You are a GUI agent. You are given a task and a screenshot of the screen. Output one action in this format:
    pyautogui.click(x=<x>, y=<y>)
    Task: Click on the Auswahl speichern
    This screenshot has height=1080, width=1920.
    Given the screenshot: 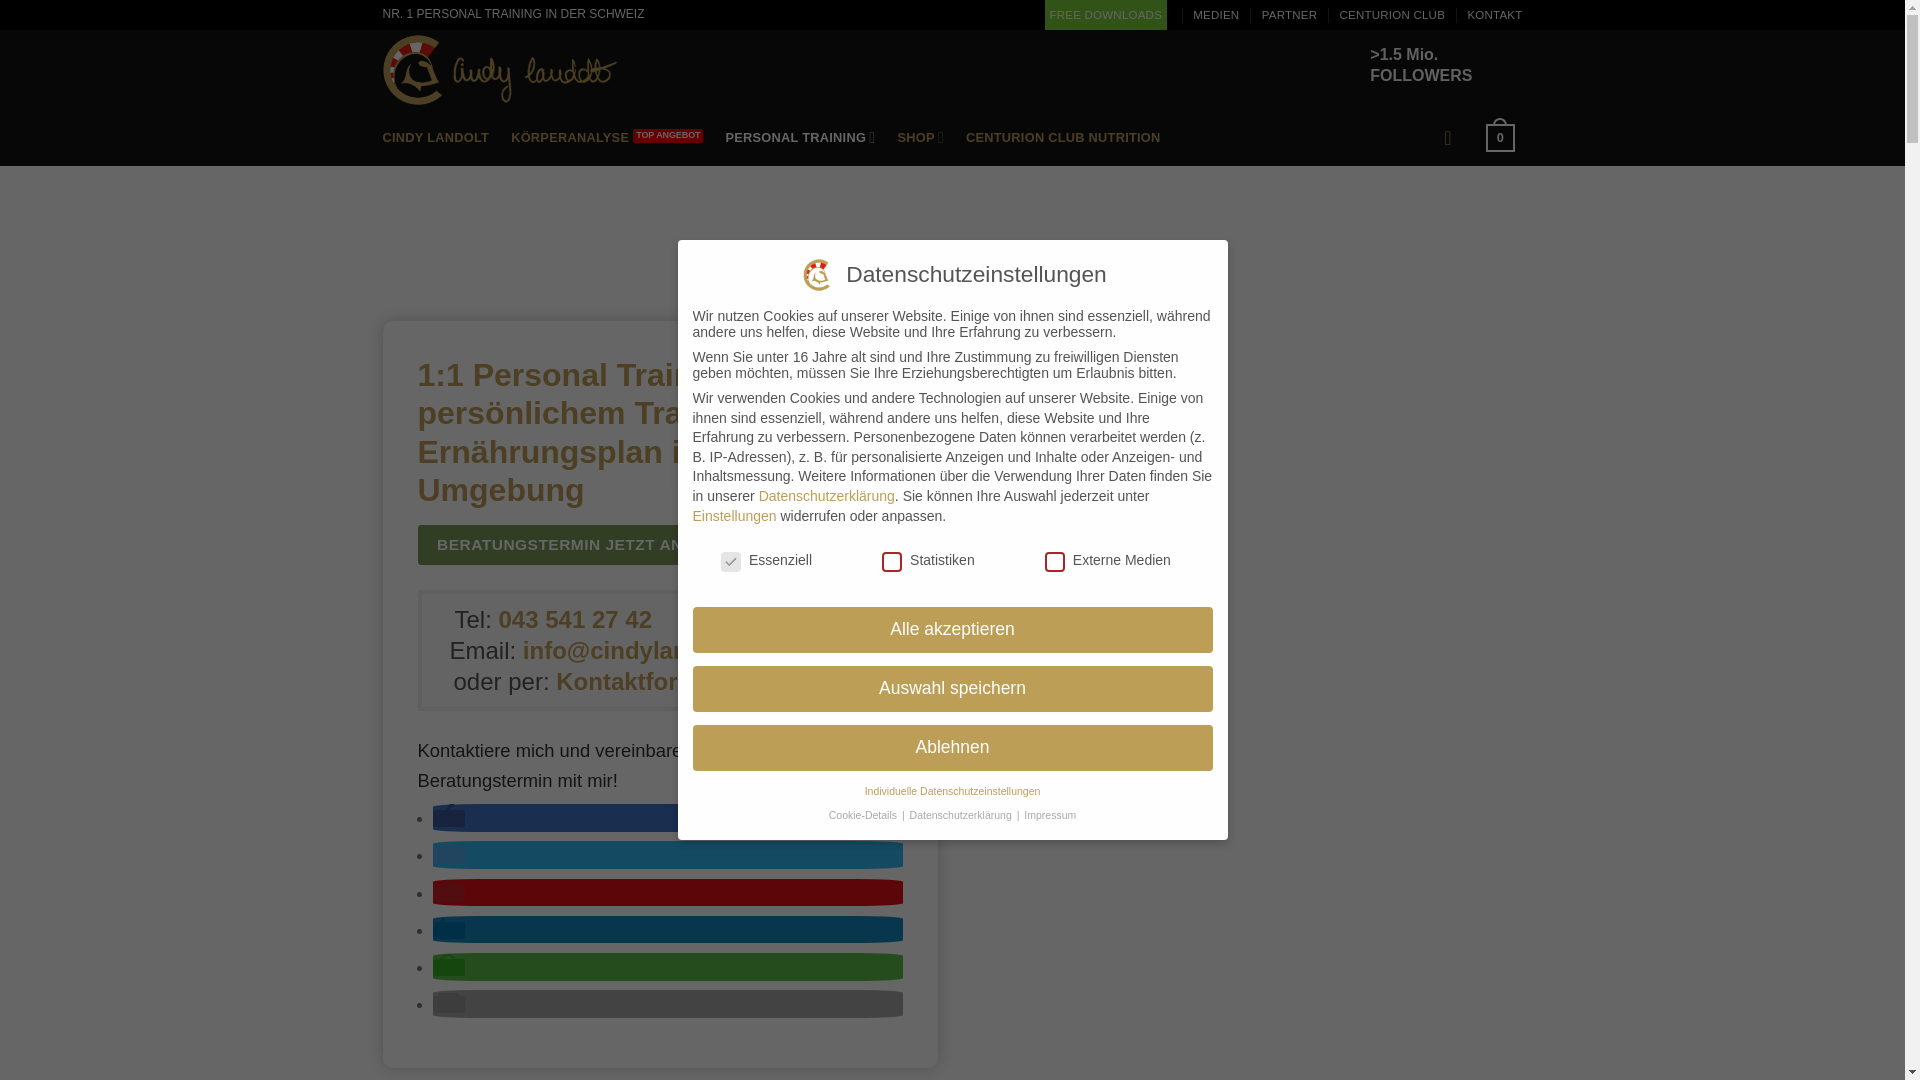 What is the action you would take?
    pyautogui.click(x=952, y=689)
    